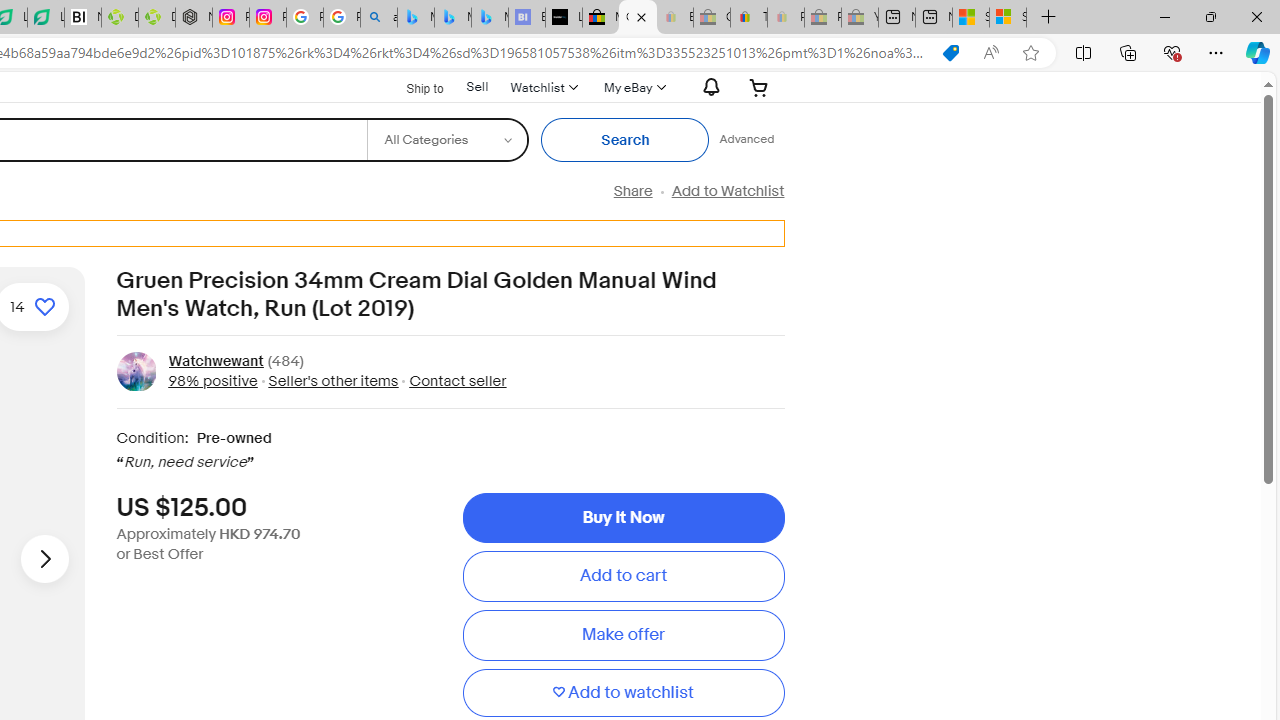 The height and width of the screenshot is (720, 1280). What do you see at coordinates (786, 18) in the screenshot?
I see `Payments Terms of Use | eBay.com - Sleeping` at bounding box center [786, 18].